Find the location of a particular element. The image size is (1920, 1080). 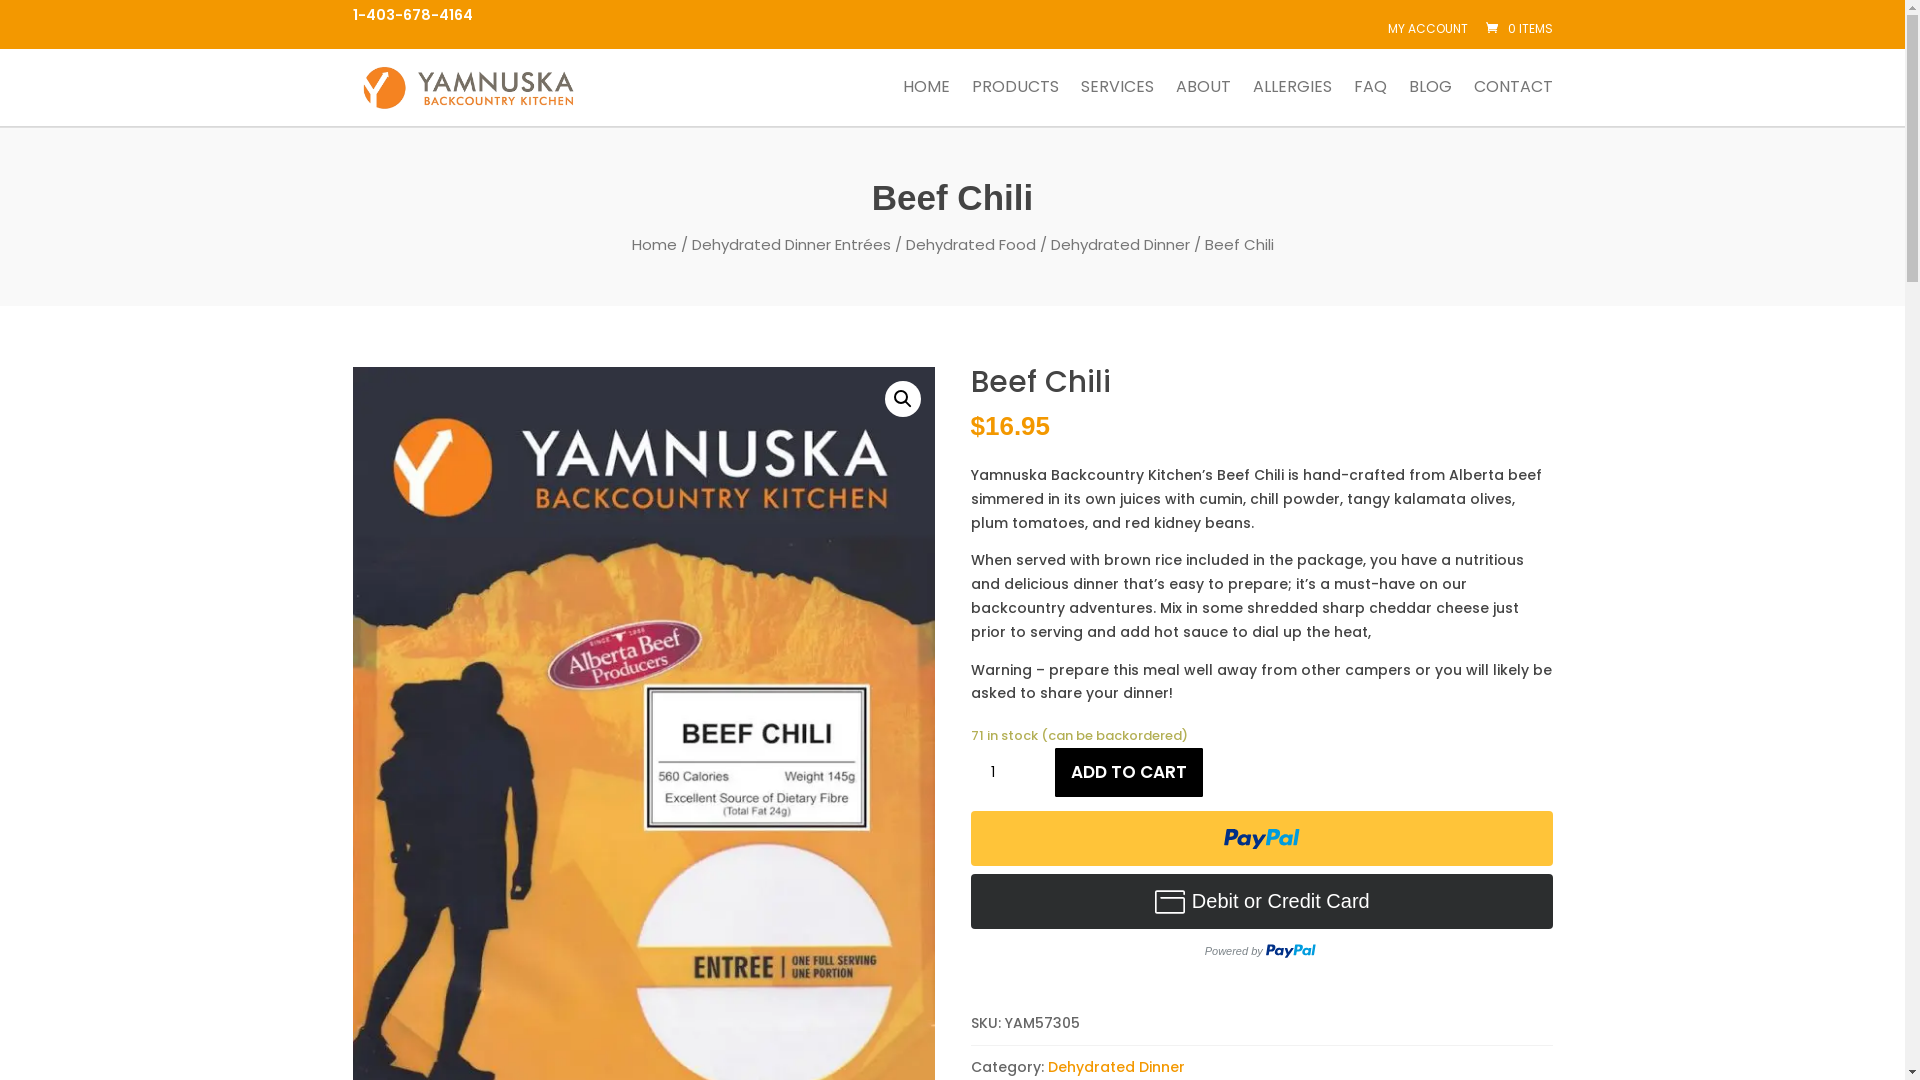

HOME is located at coordinates (926, 102).